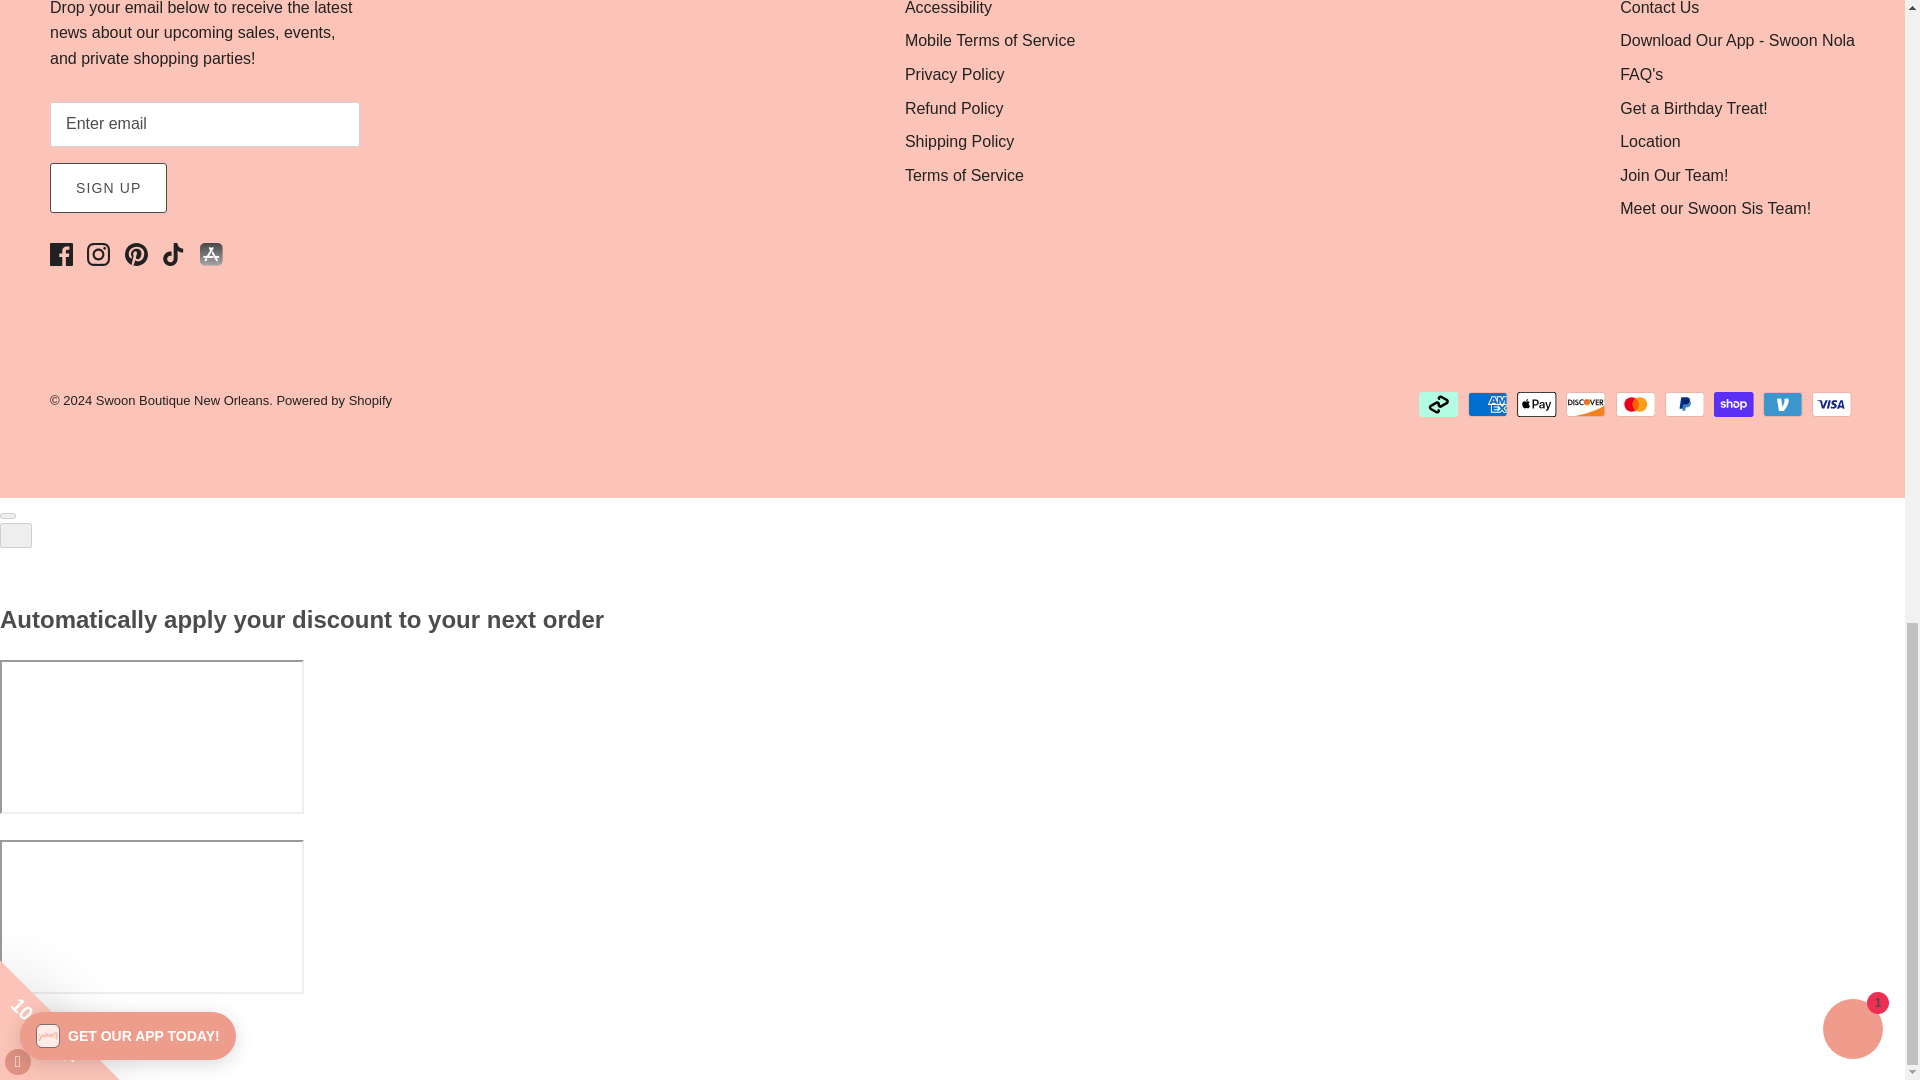 This screenshot has height=1080, width=1920. I want to click on Afterpay, so click(1438, 404).